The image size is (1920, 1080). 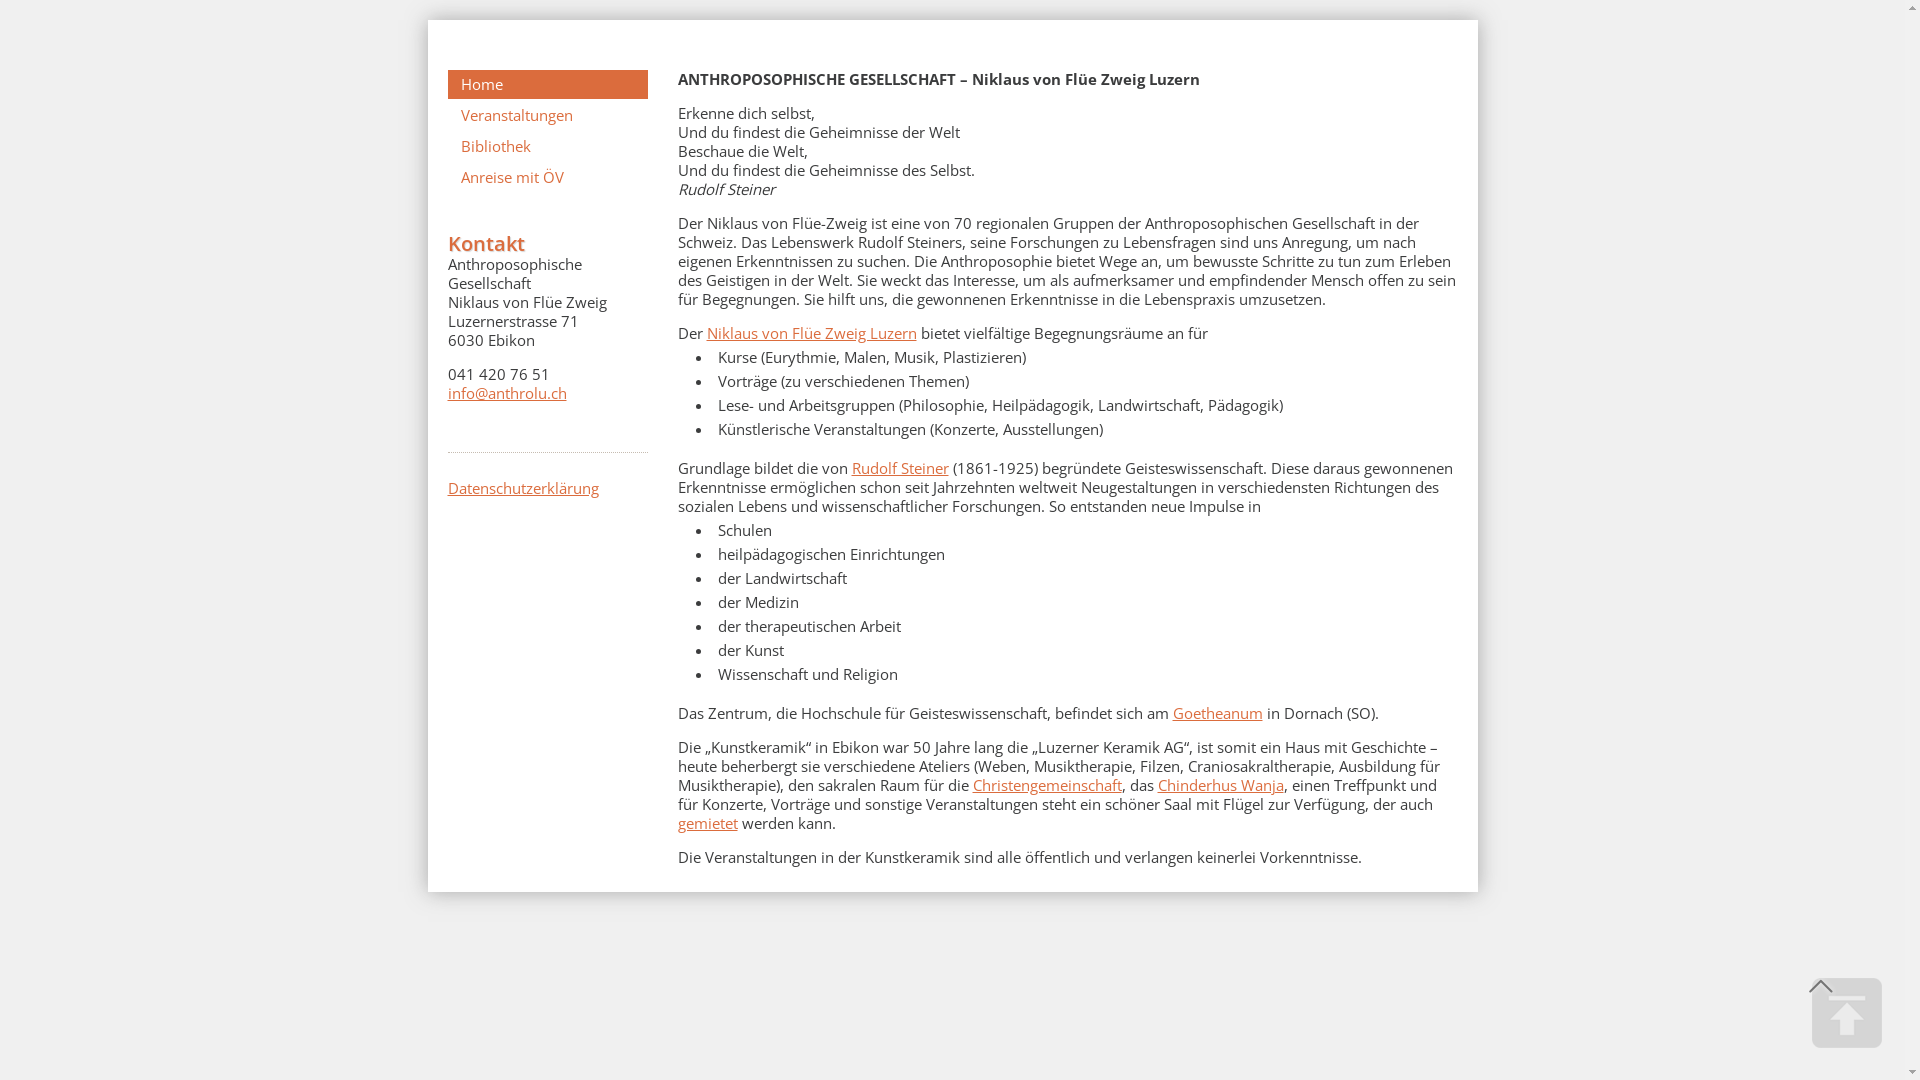 I want to click on Christengemeinschaft, so click(x=1046, y=785).